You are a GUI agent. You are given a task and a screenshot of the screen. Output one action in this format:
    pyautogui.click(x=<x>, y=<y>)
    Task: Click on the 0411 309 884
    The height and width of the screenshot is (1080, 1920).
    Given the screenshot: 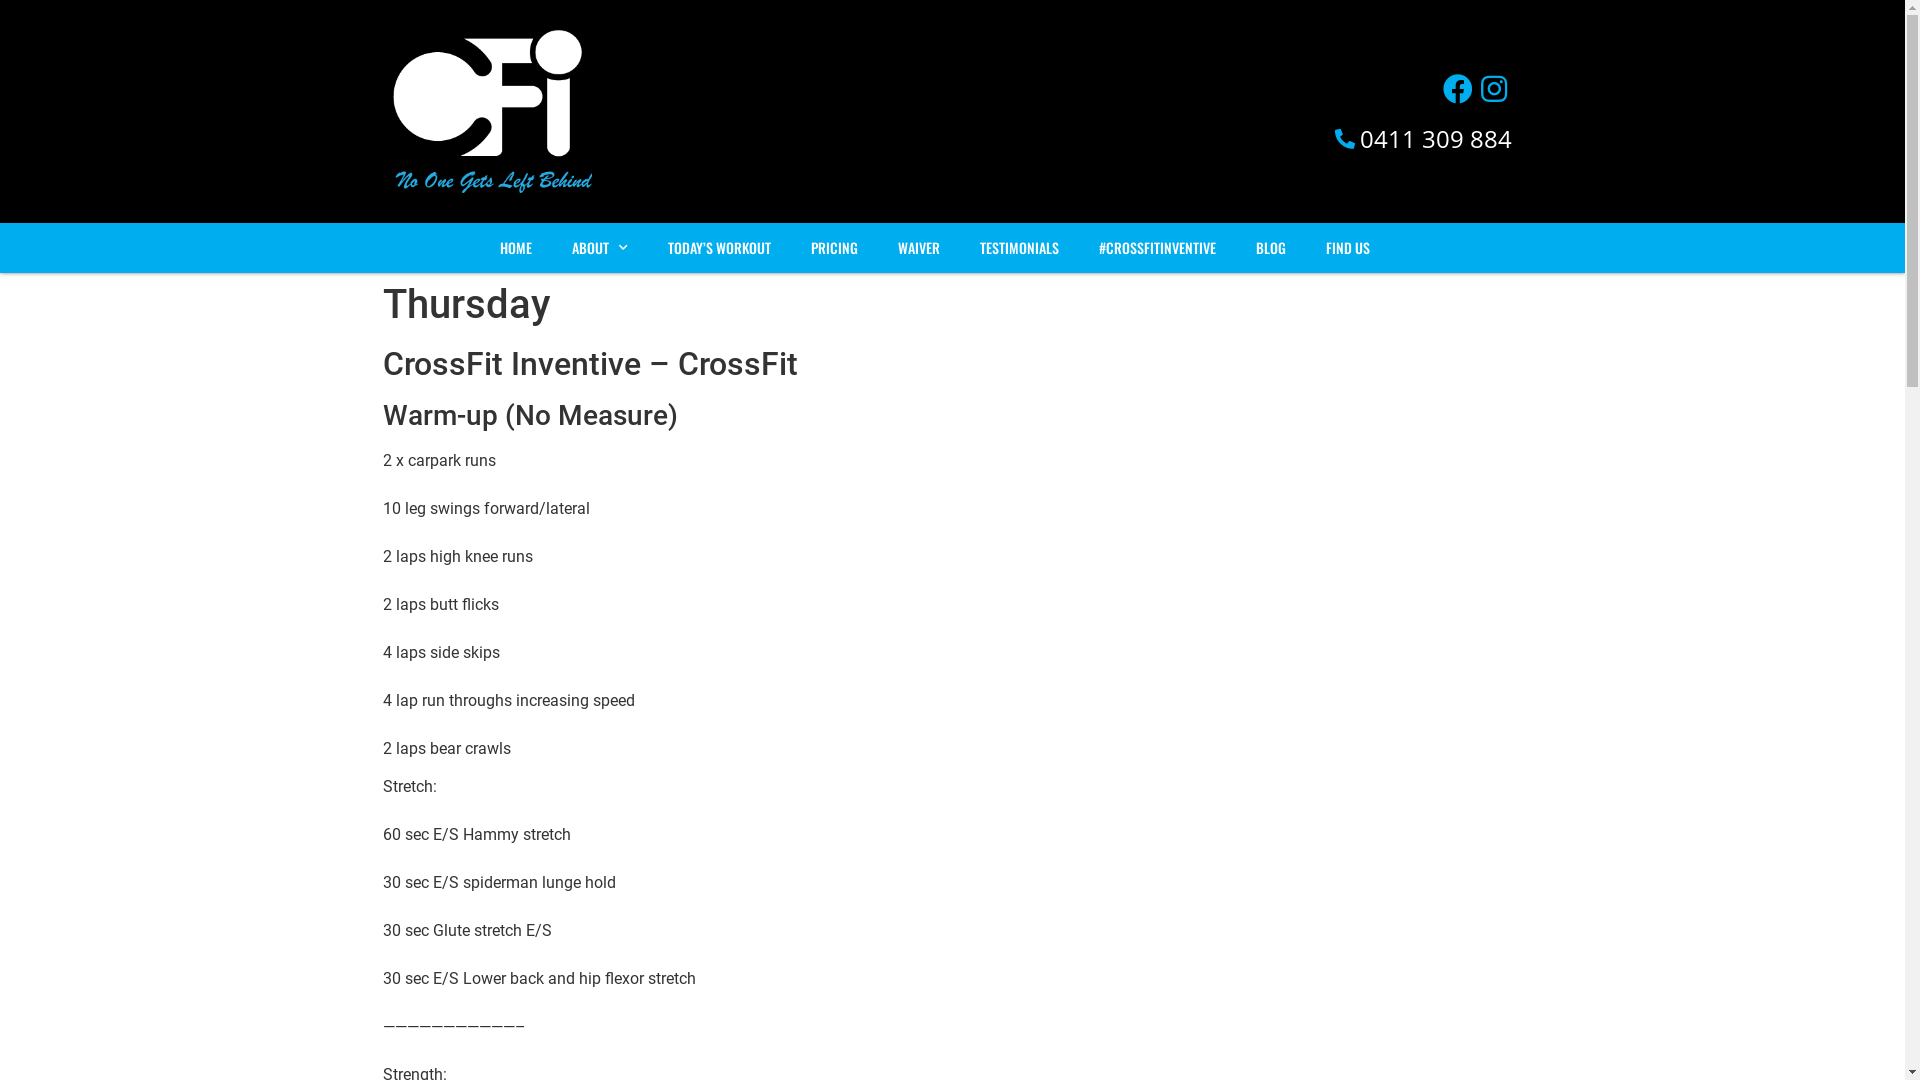 What is the action you would take?
    pyautogui.click(x=1062, y=139)
    